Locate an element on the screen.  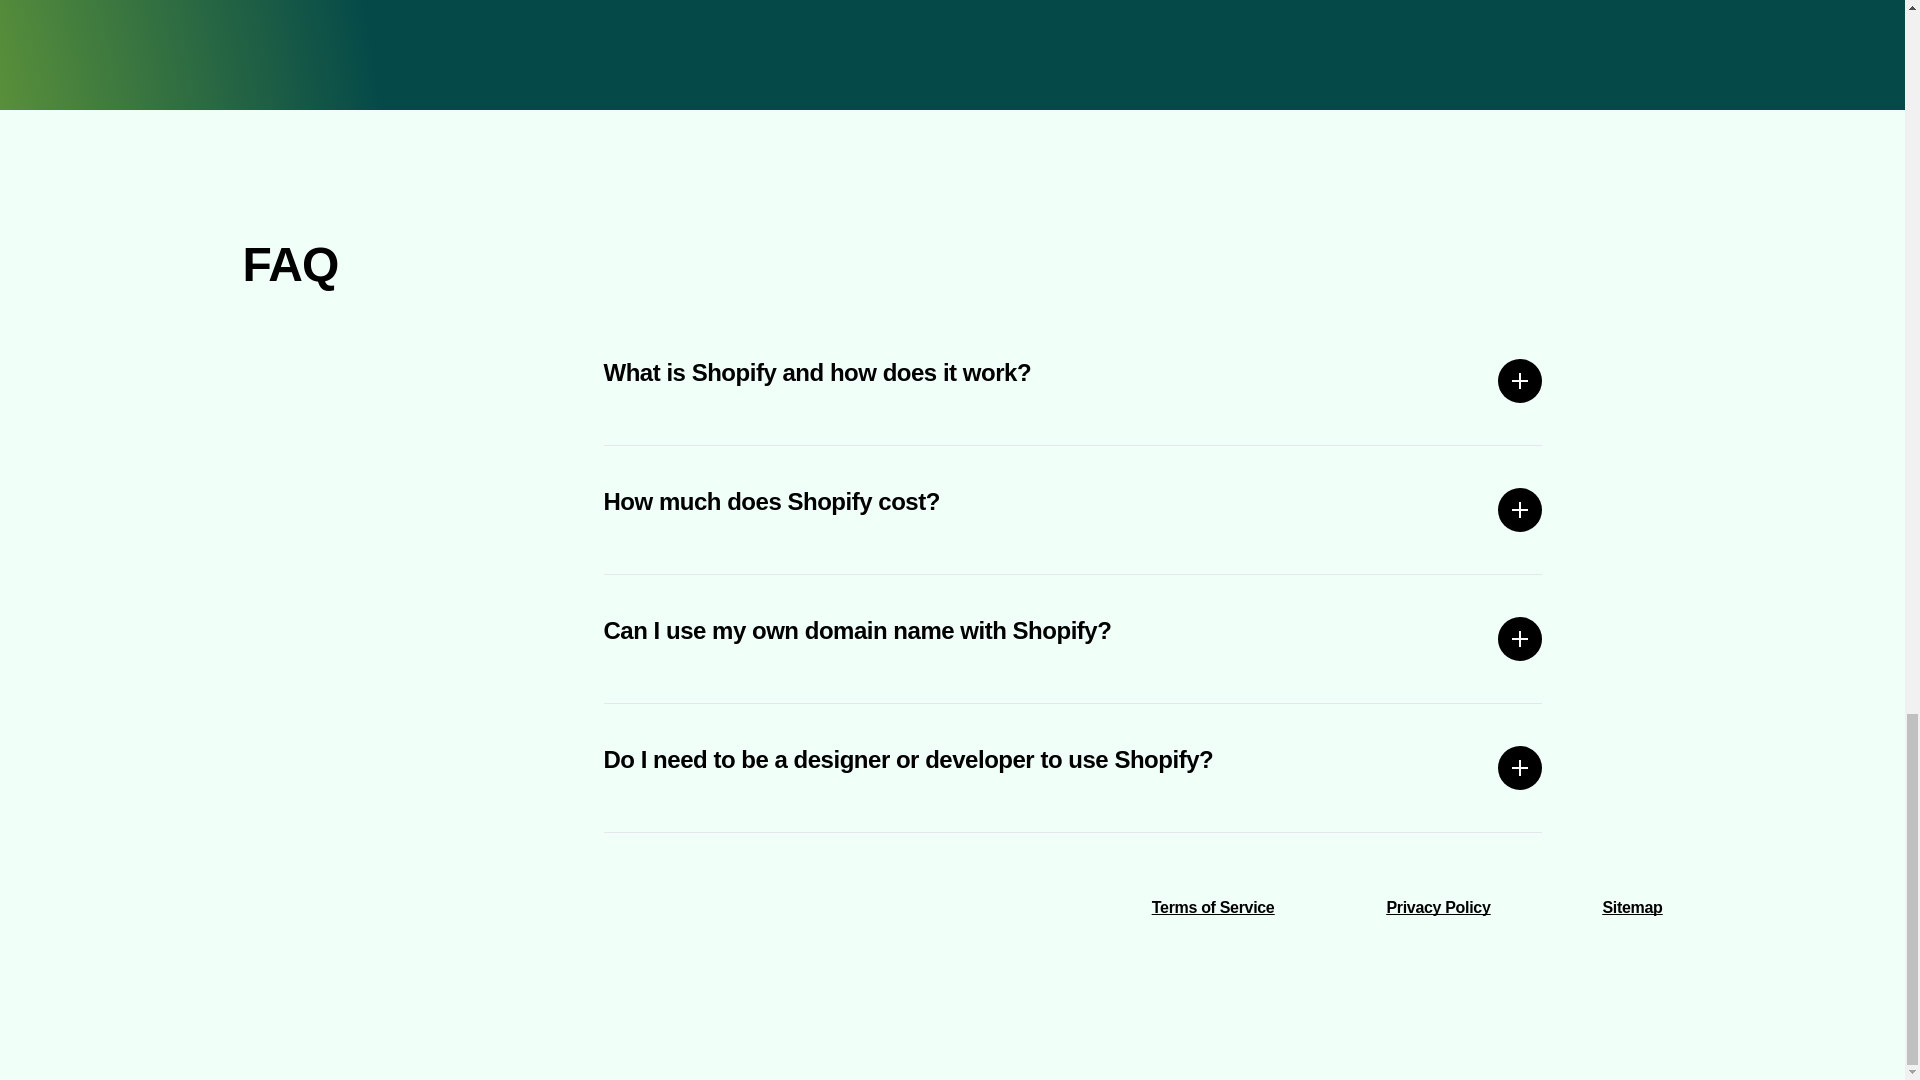
Terms of Service is located at coordinates (1213, 906).